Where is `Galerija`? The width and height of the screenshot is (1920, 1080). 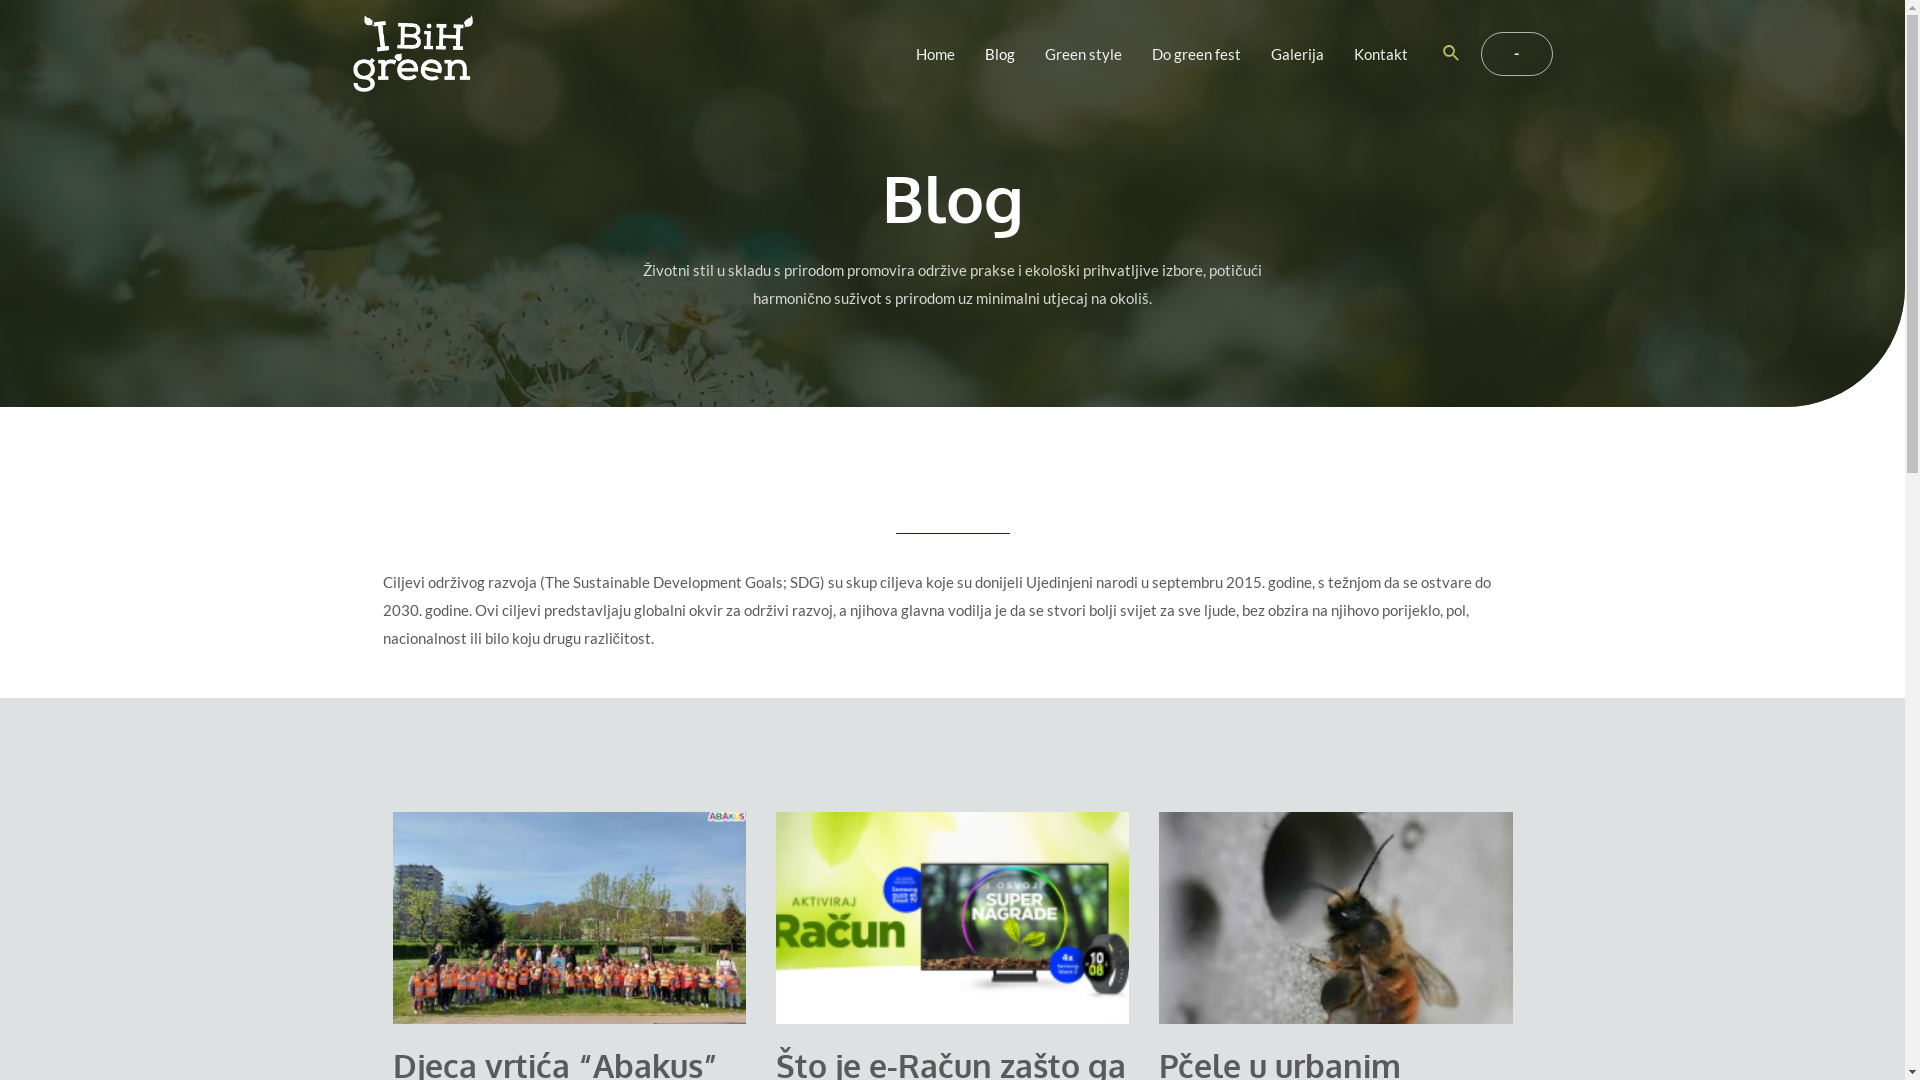 Galerija is located at coordinates (1298, 54).